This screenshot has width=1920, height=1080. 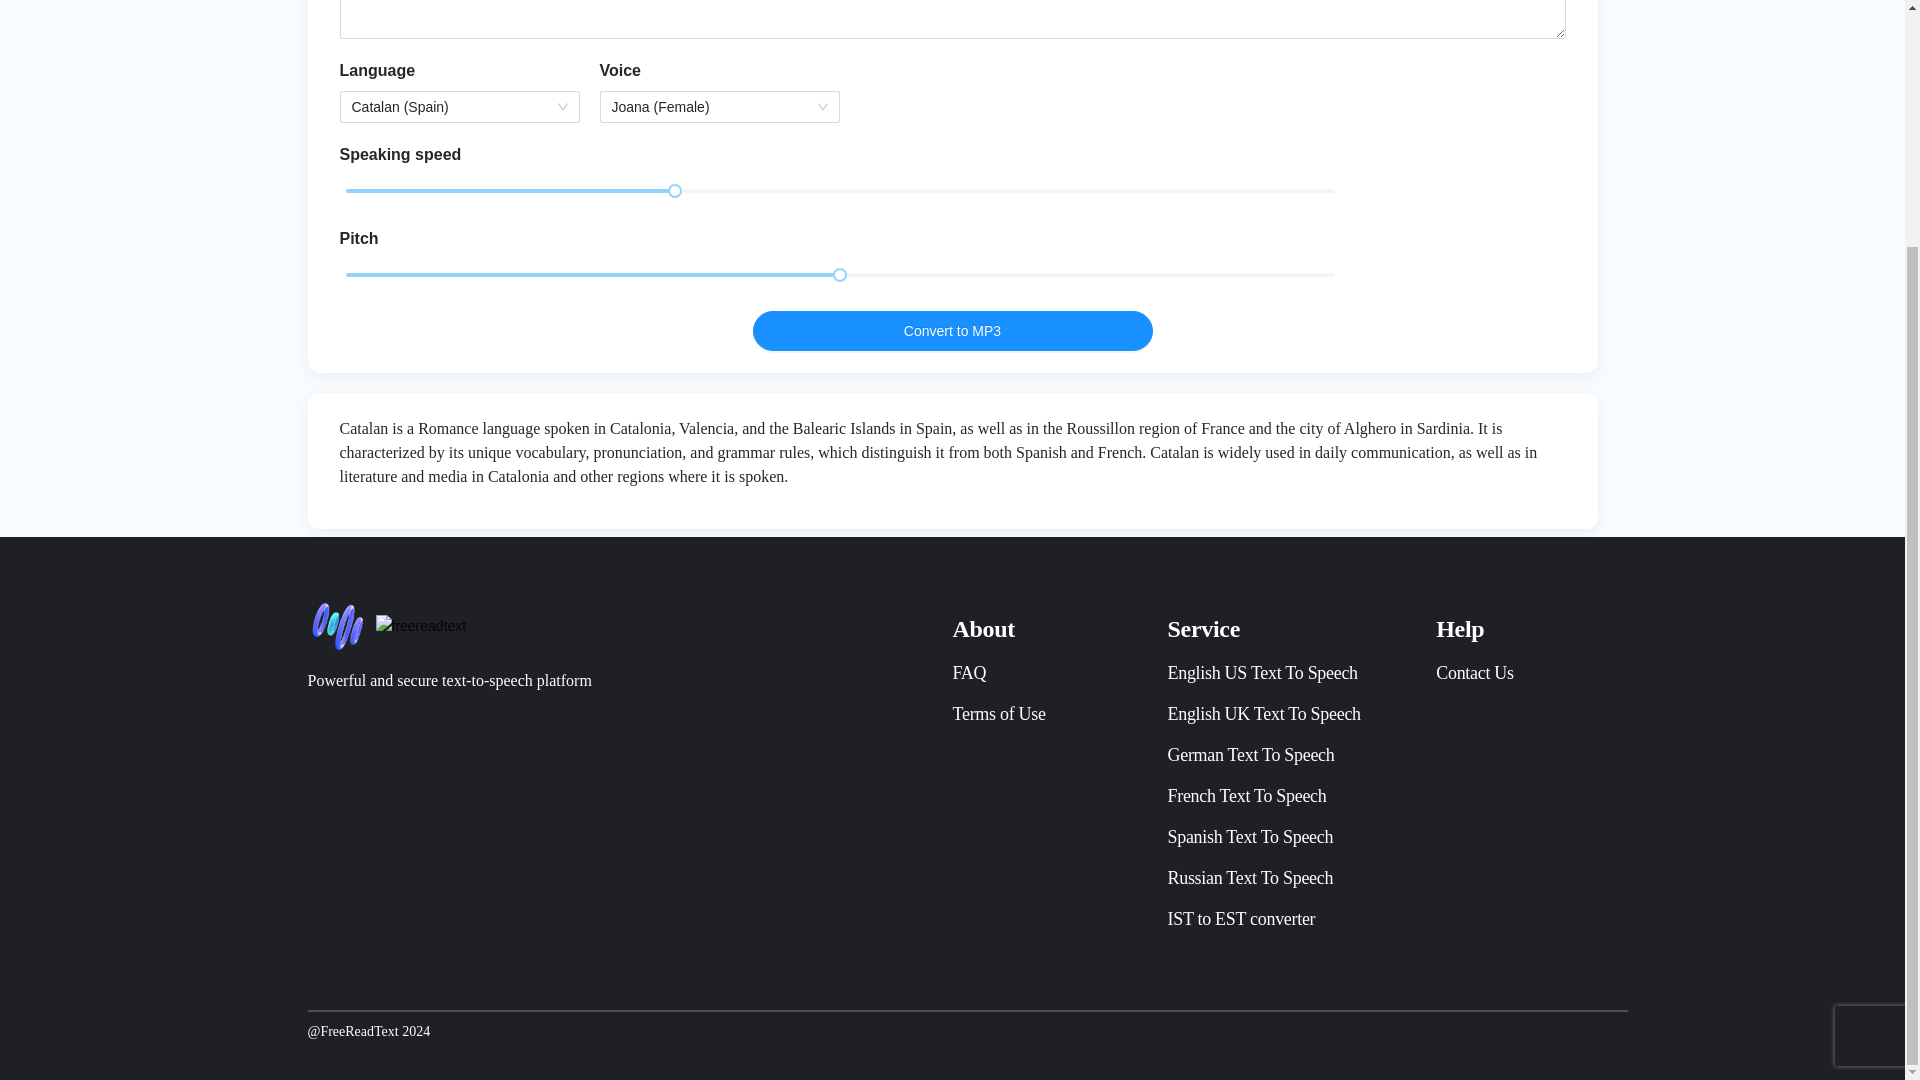 What do you see at coordinates (1250, 754) in the screenshot?
I see `German Text To Speech` at bounding box center [1250, 754].